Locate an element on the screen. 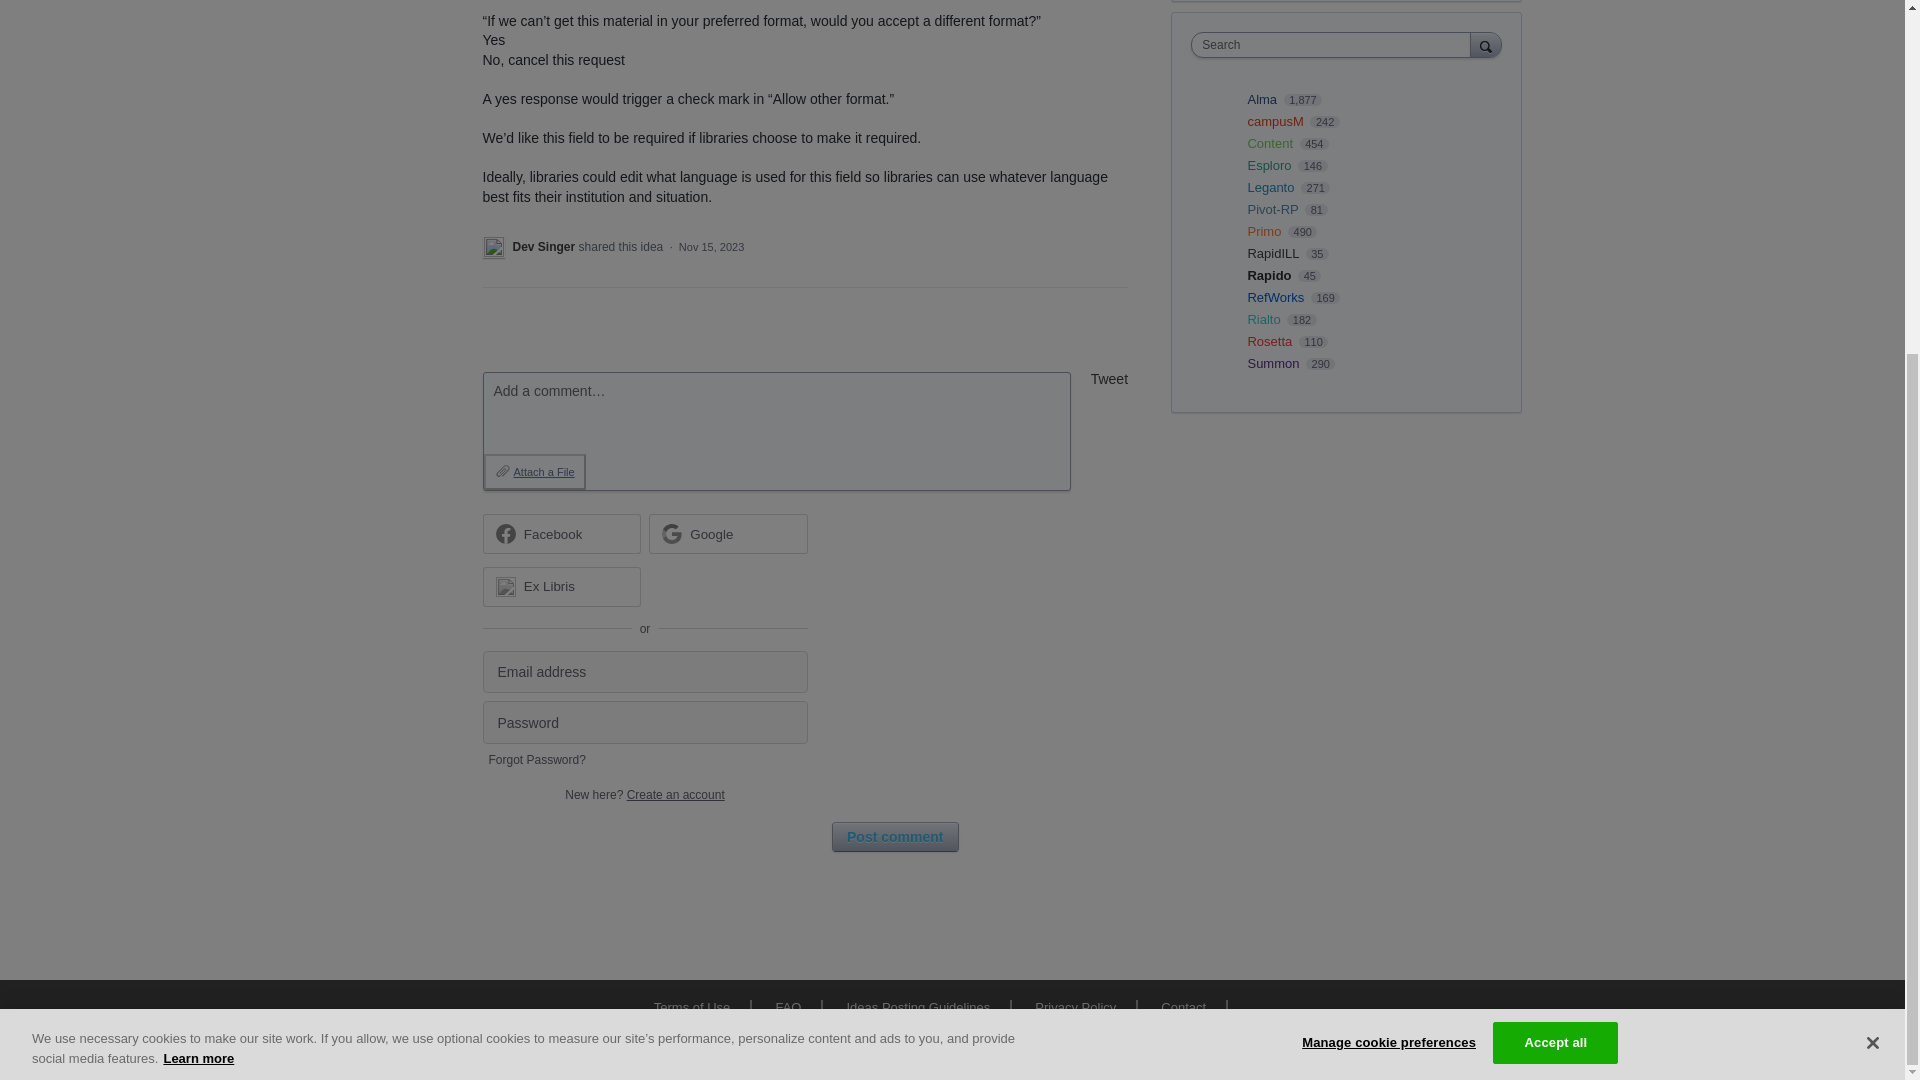 The width and height of the screenshot is (1920, 1080). Attach a File is located at coordinates (534, 472).